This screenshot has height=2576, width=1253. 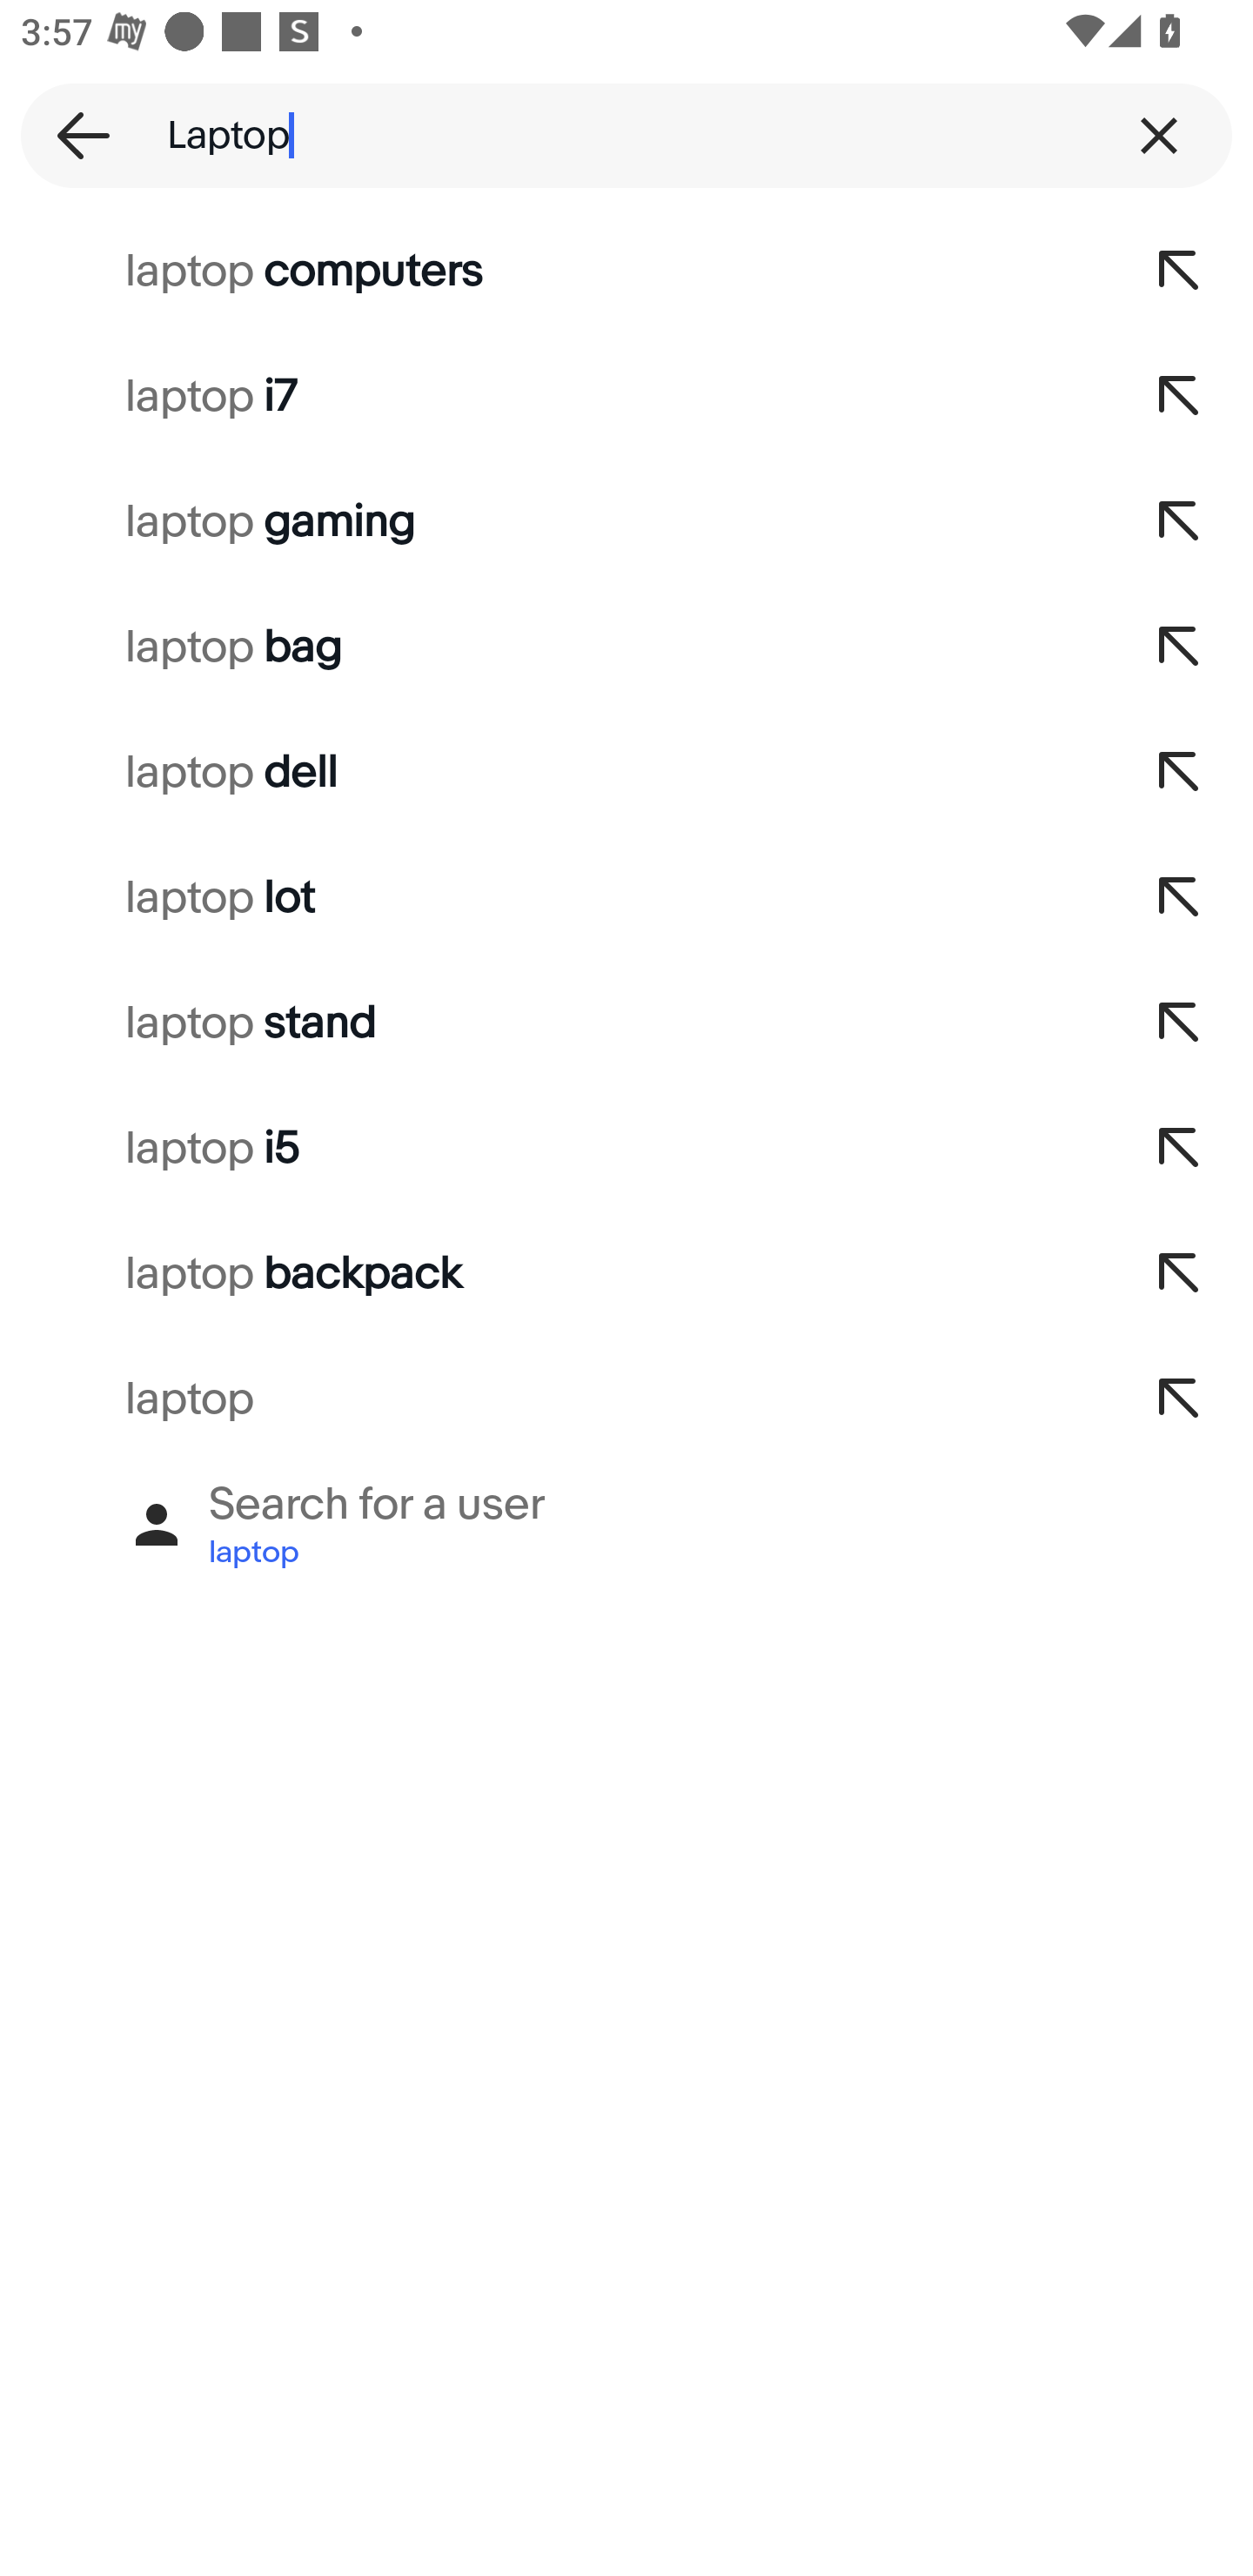 I want to click on laptop bag, so click(x=553, y=647).